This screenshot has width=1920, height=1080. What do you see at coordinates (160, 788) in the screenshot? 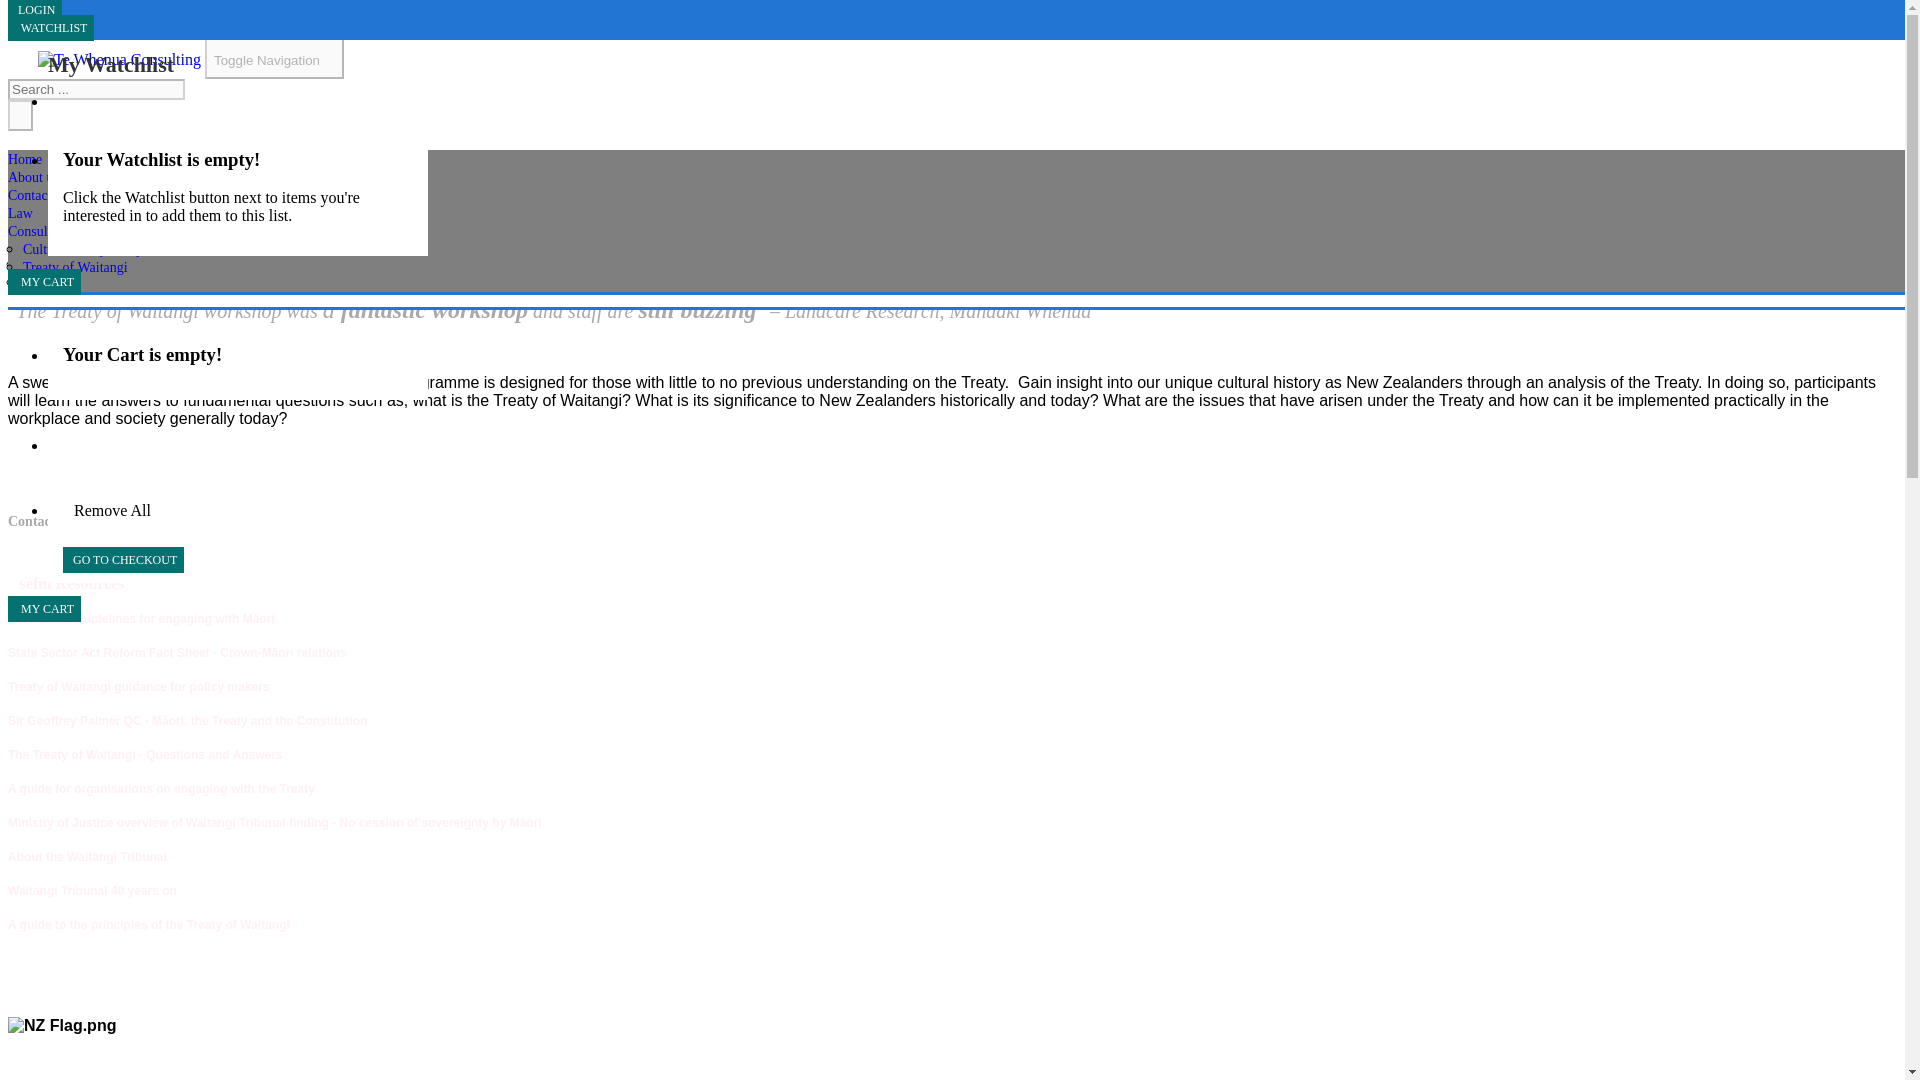
I see `A guide for organisations on engaging with the Treaty` at bounding box center [160, 788].